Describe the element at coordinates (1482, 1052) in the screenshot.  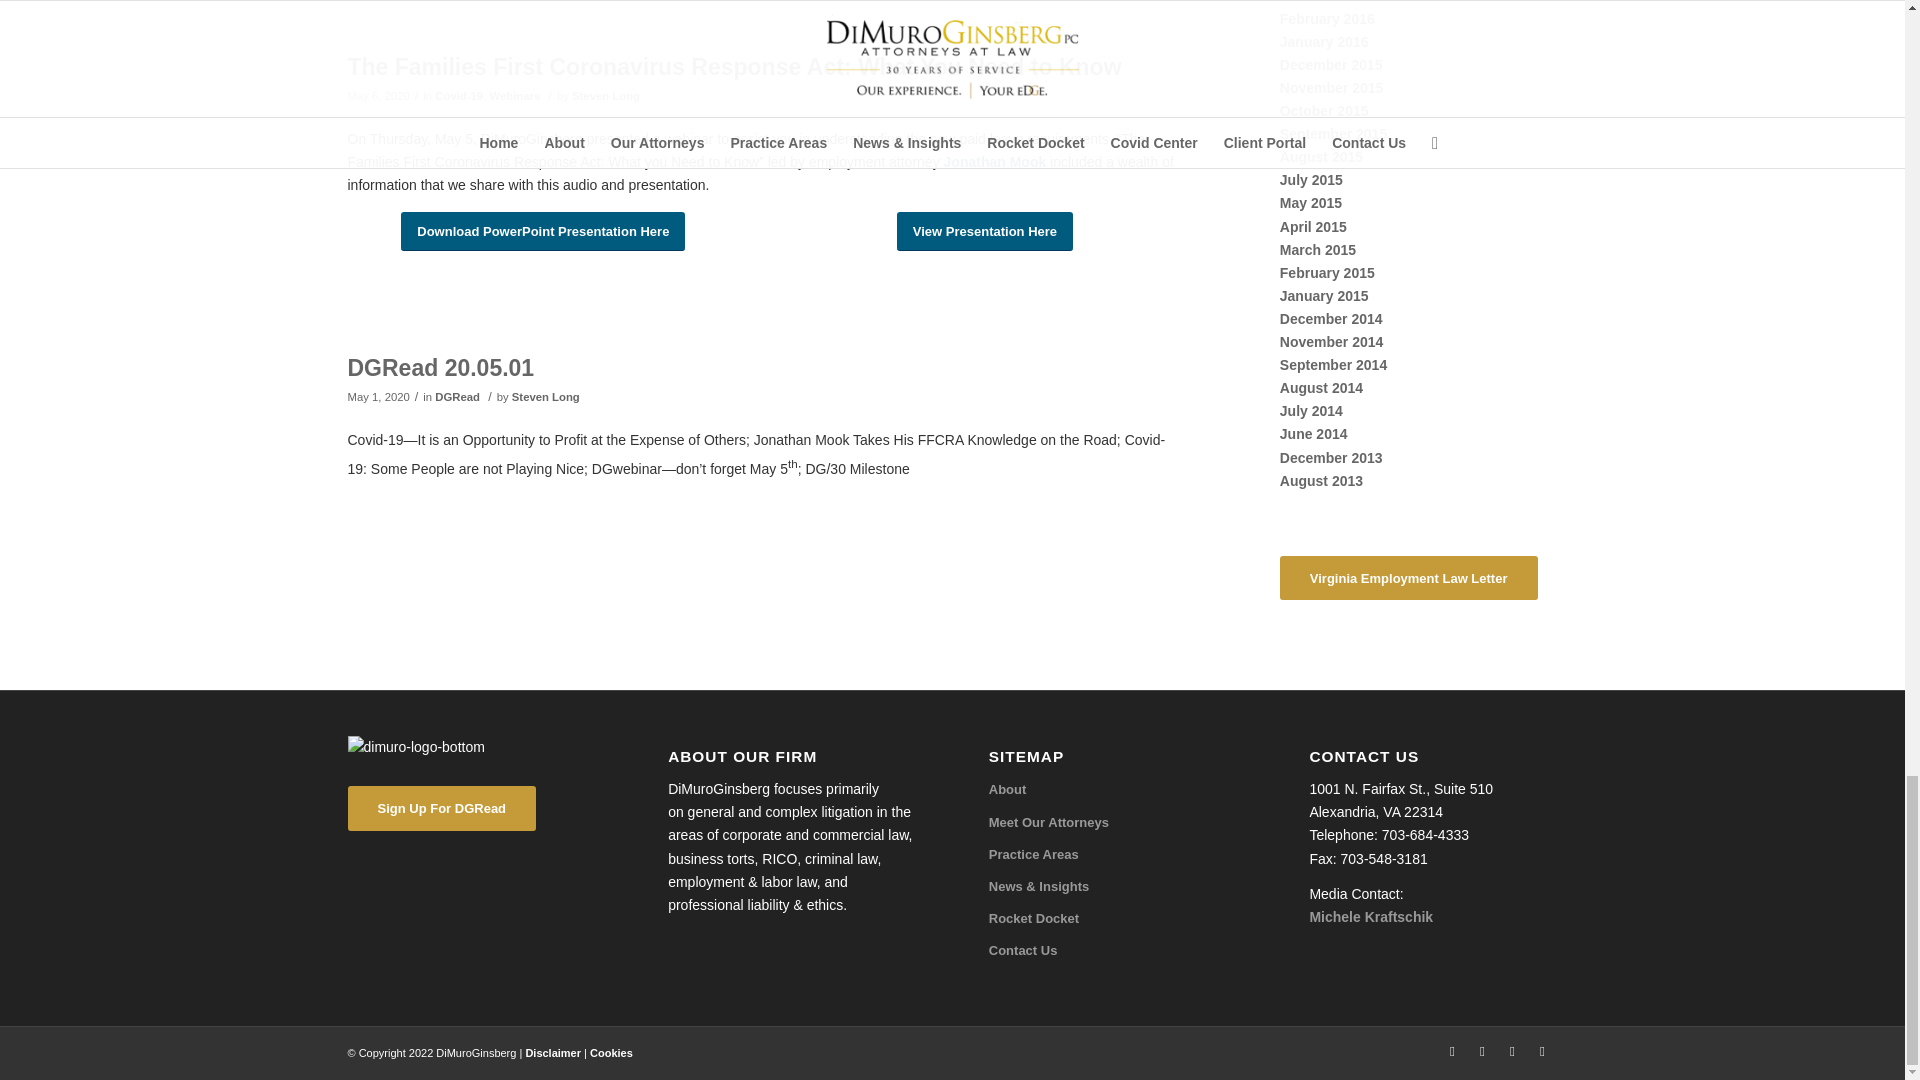
I see `Linkedin` at that location.